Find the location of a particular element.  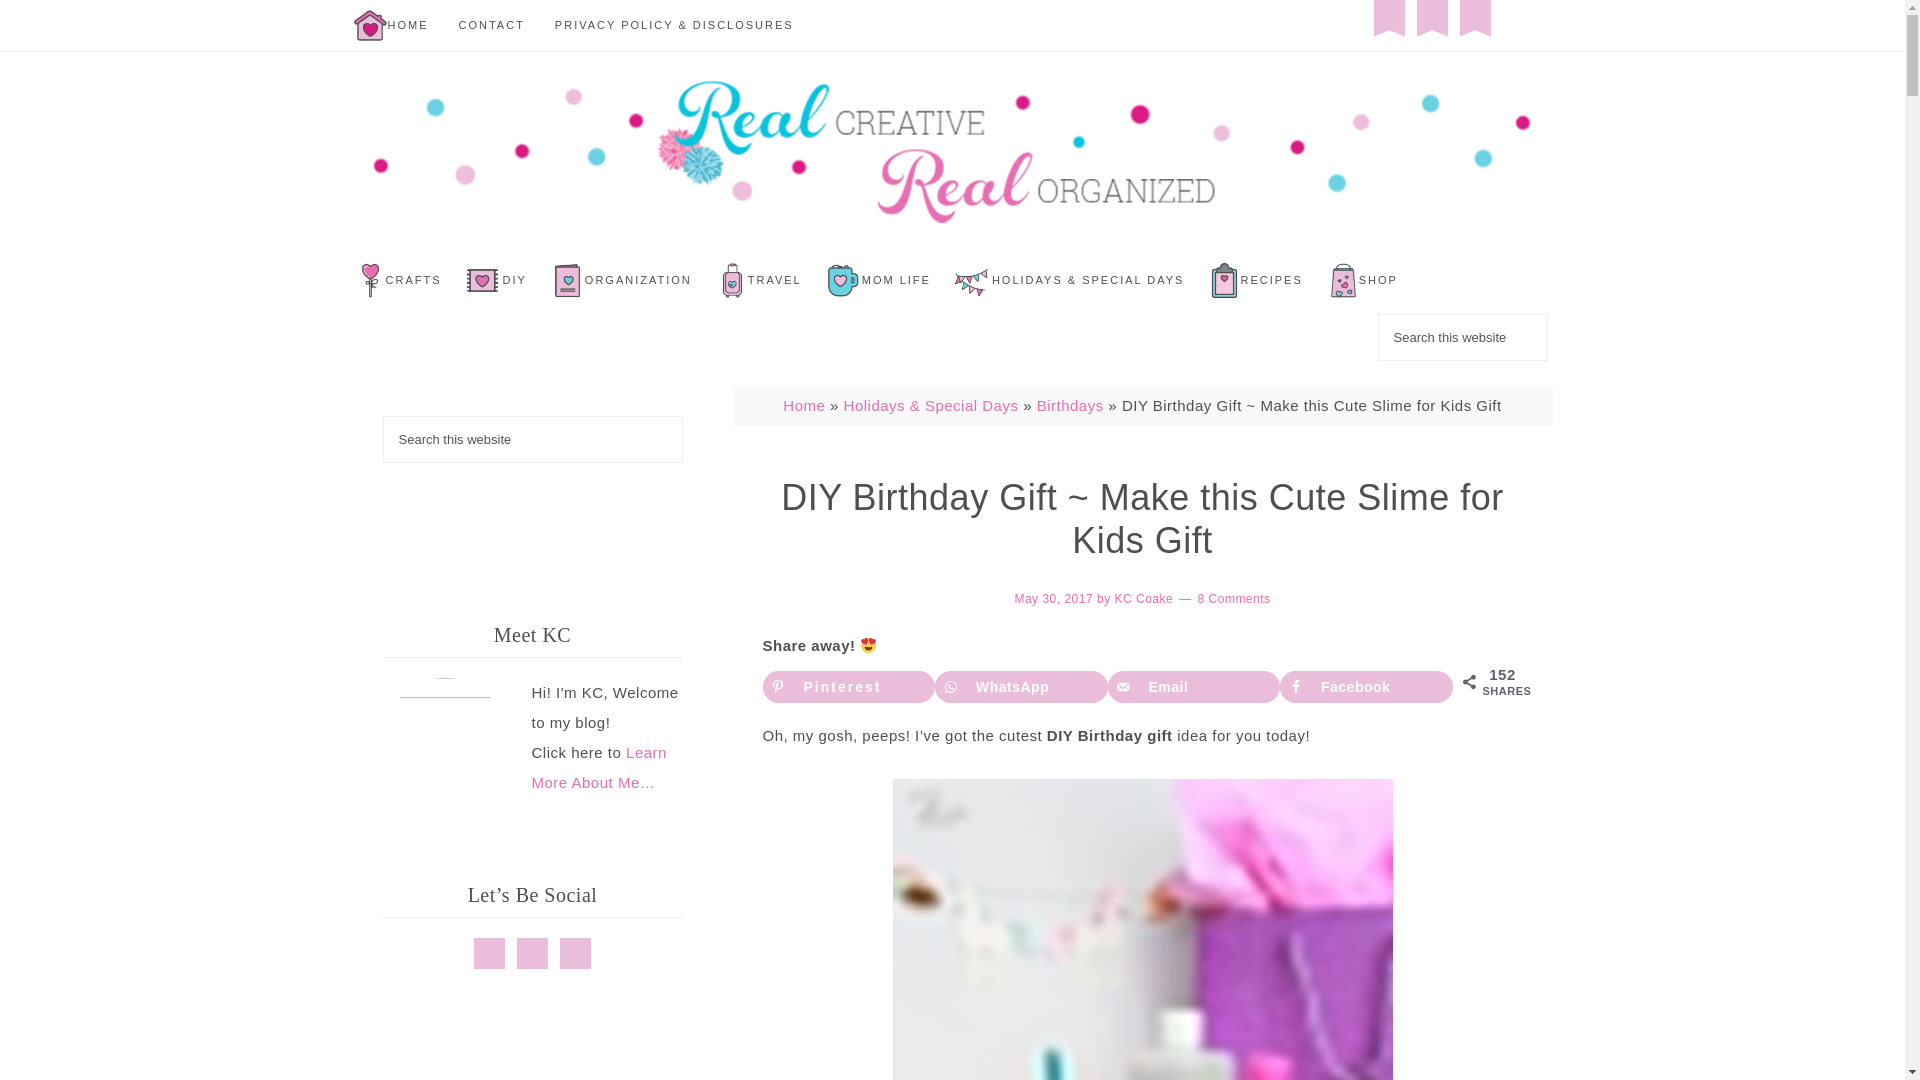

Share on WhatsApp is located at coordinates (1021, 686).